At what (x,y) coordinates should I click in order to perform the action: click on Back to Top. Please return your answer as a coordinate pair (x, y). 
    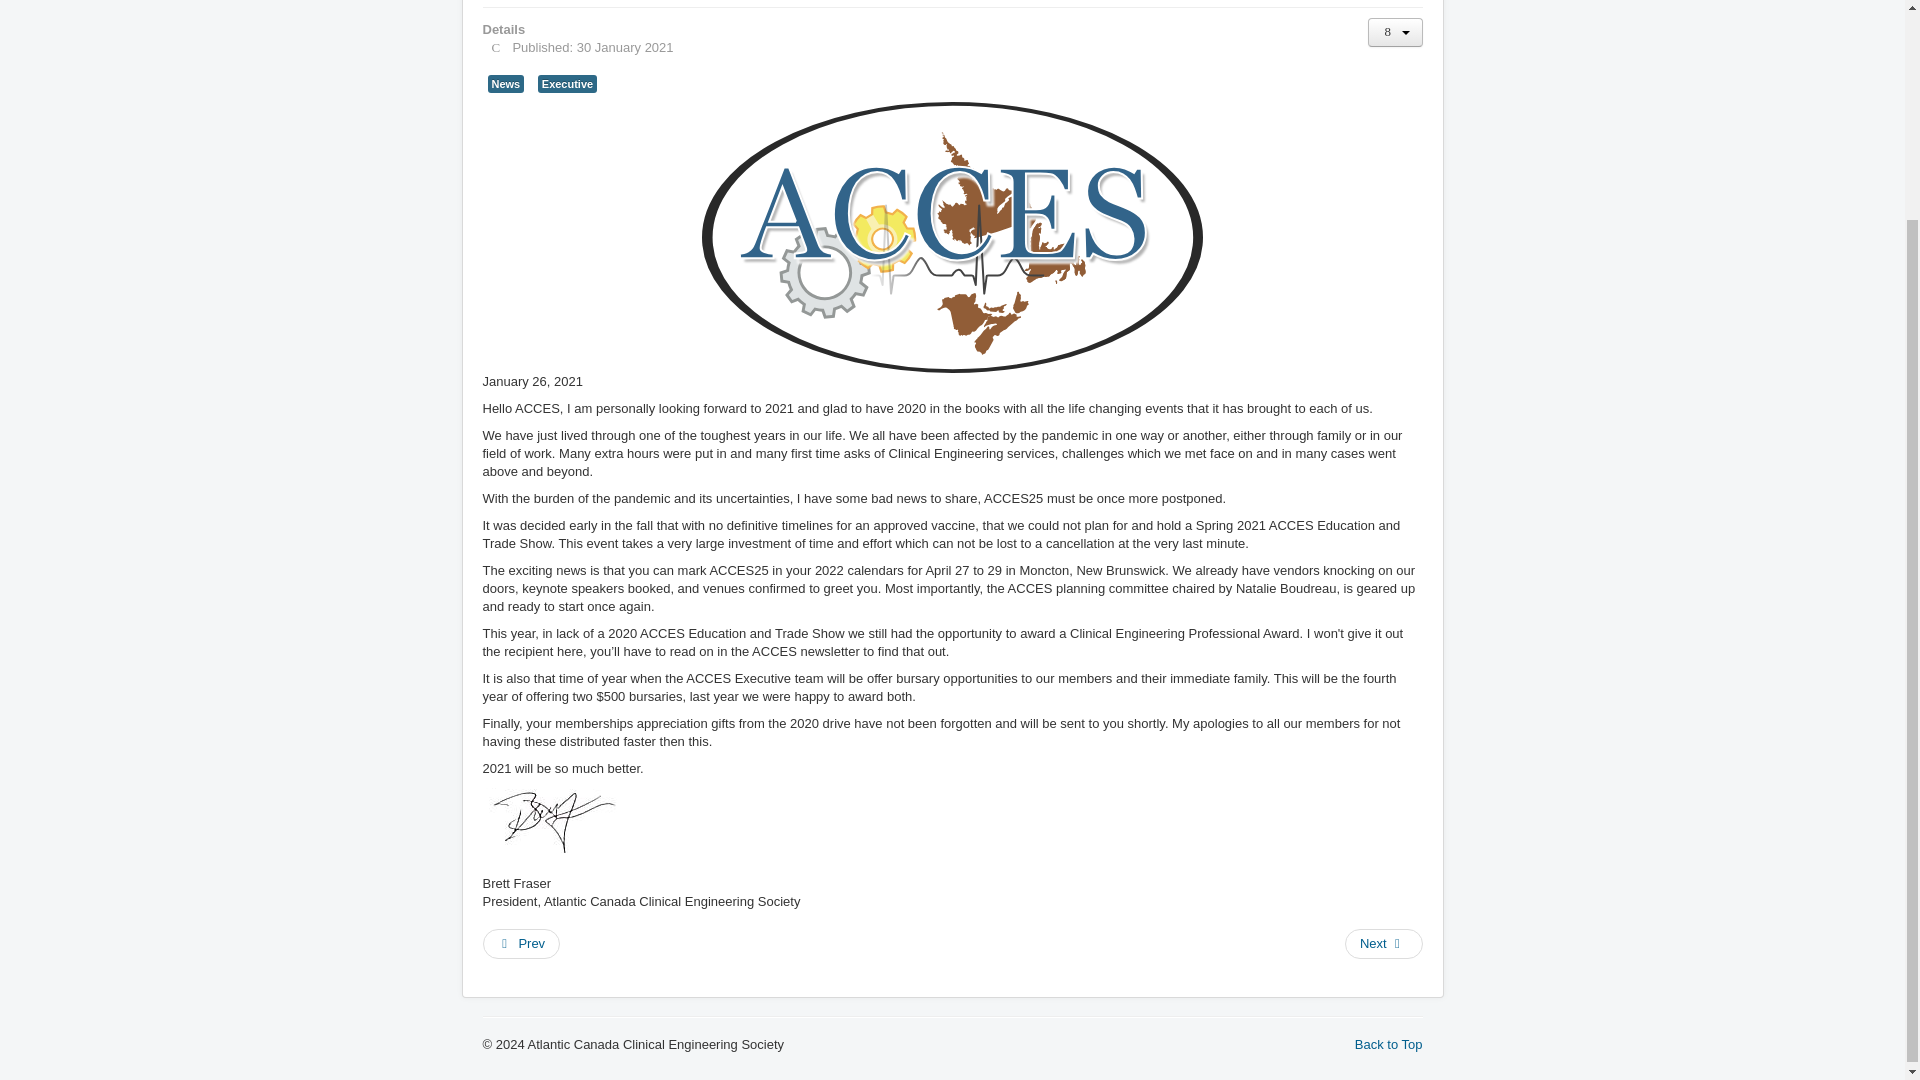
    Looking at the image, I should click on (1388, 1044).